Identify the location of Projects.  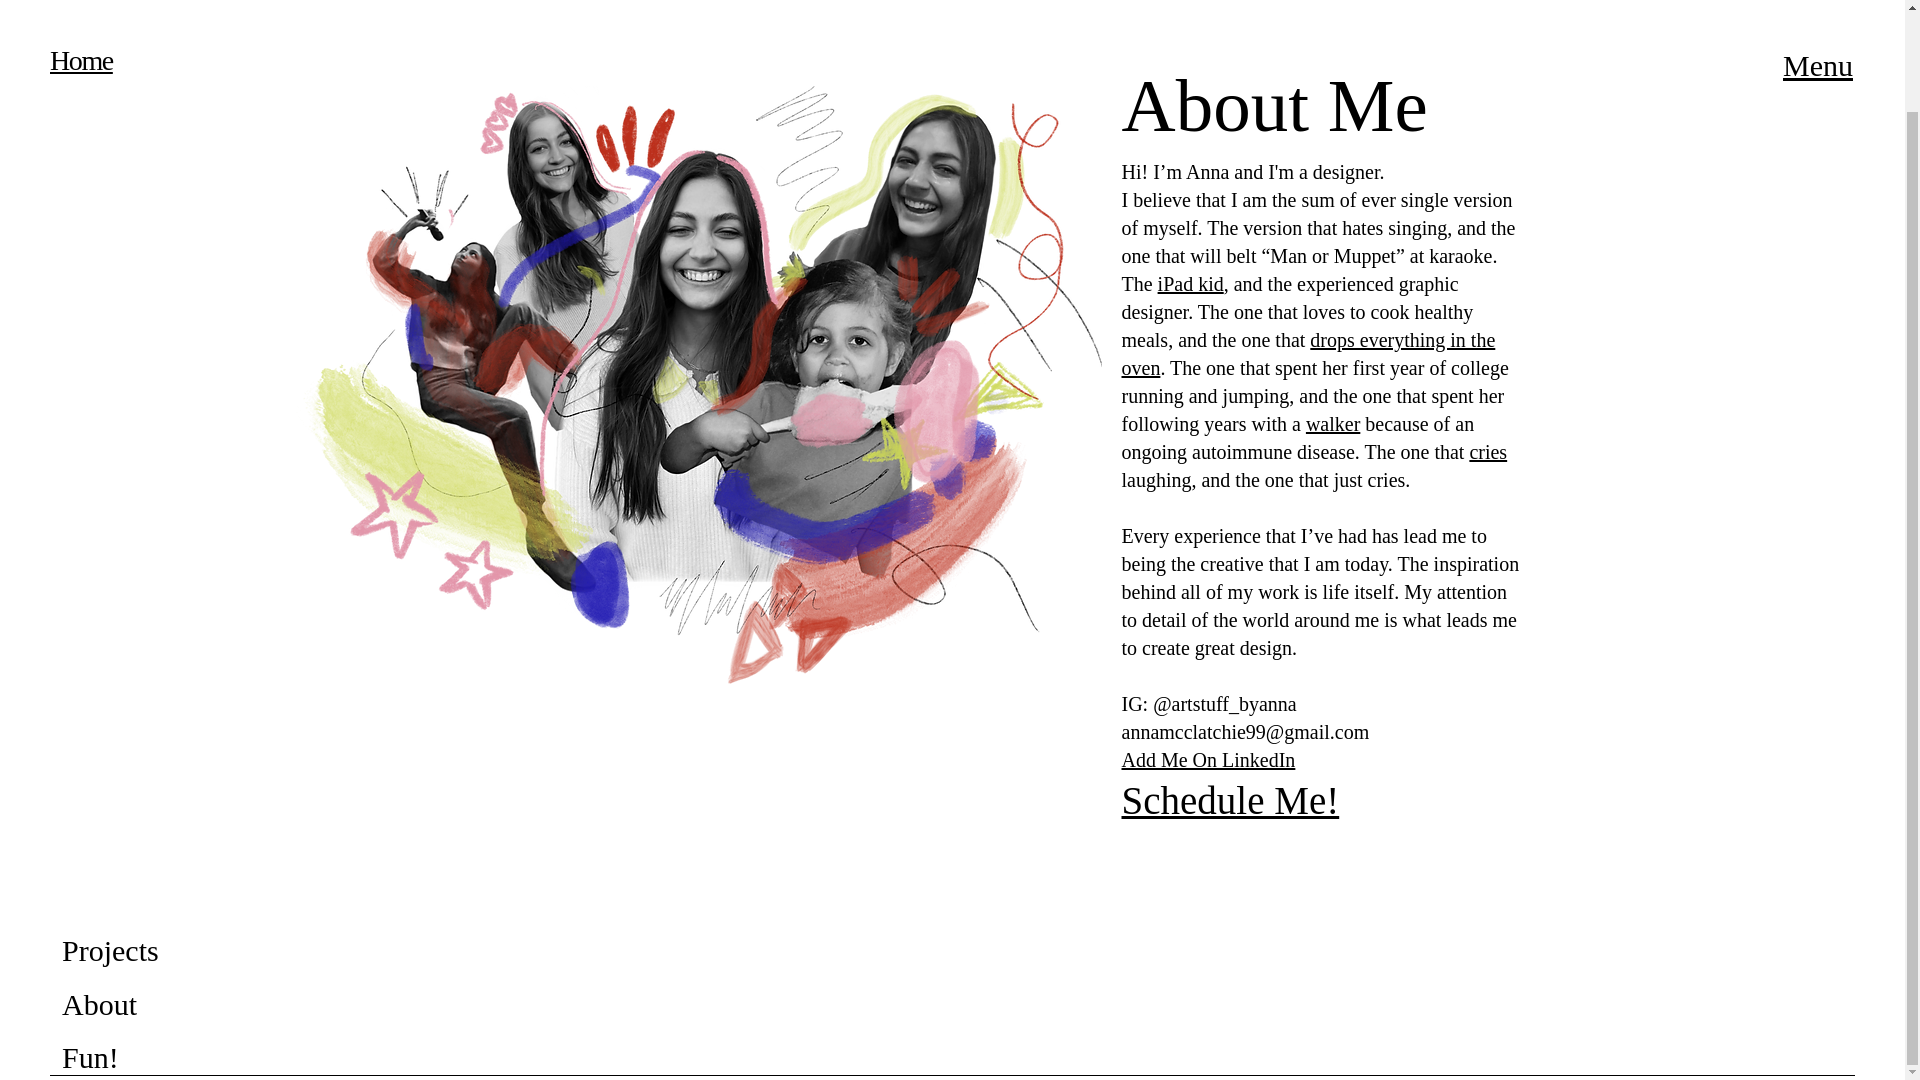
(110, 950).